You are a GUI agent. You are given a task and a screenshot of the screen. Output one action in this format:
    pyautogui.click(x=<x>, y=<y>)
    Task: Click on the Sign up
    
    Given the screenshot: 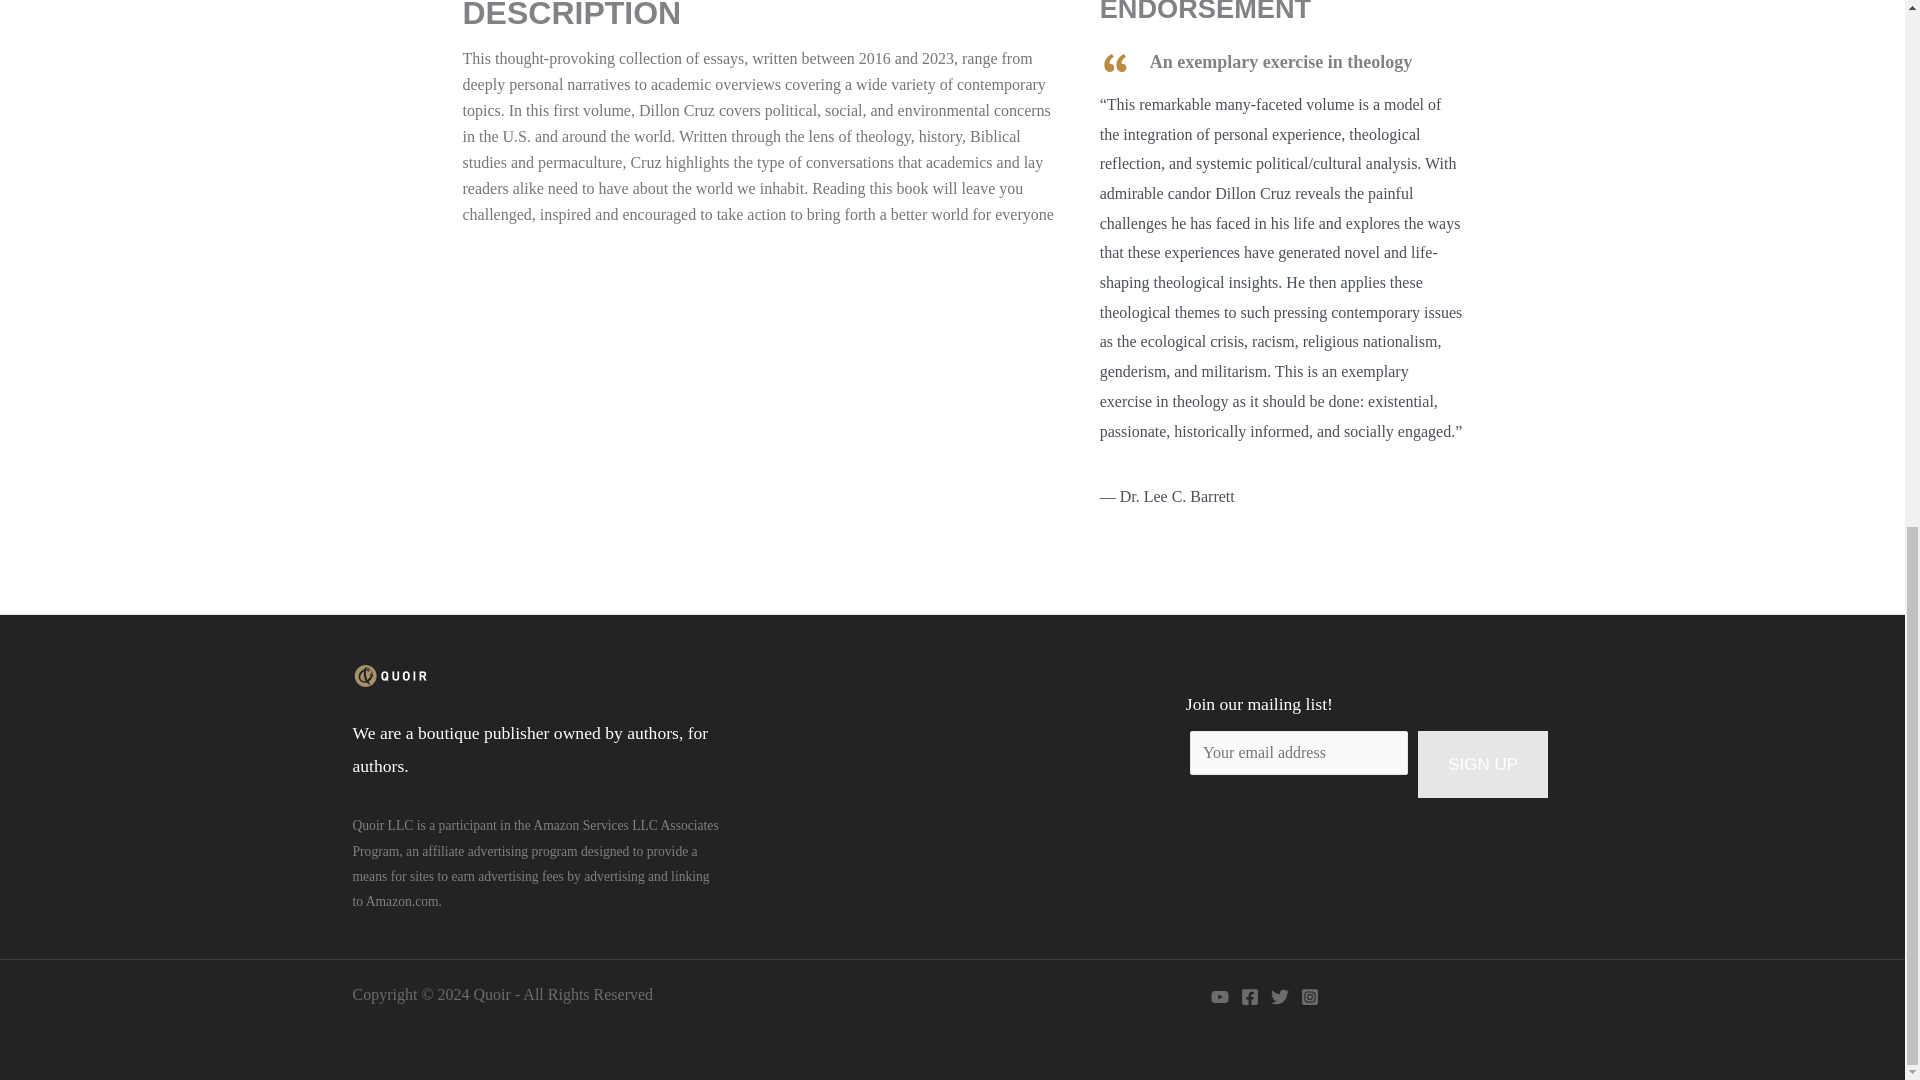 What is the action you would take?
    pyautogui.click(x=1482, y=765)
    